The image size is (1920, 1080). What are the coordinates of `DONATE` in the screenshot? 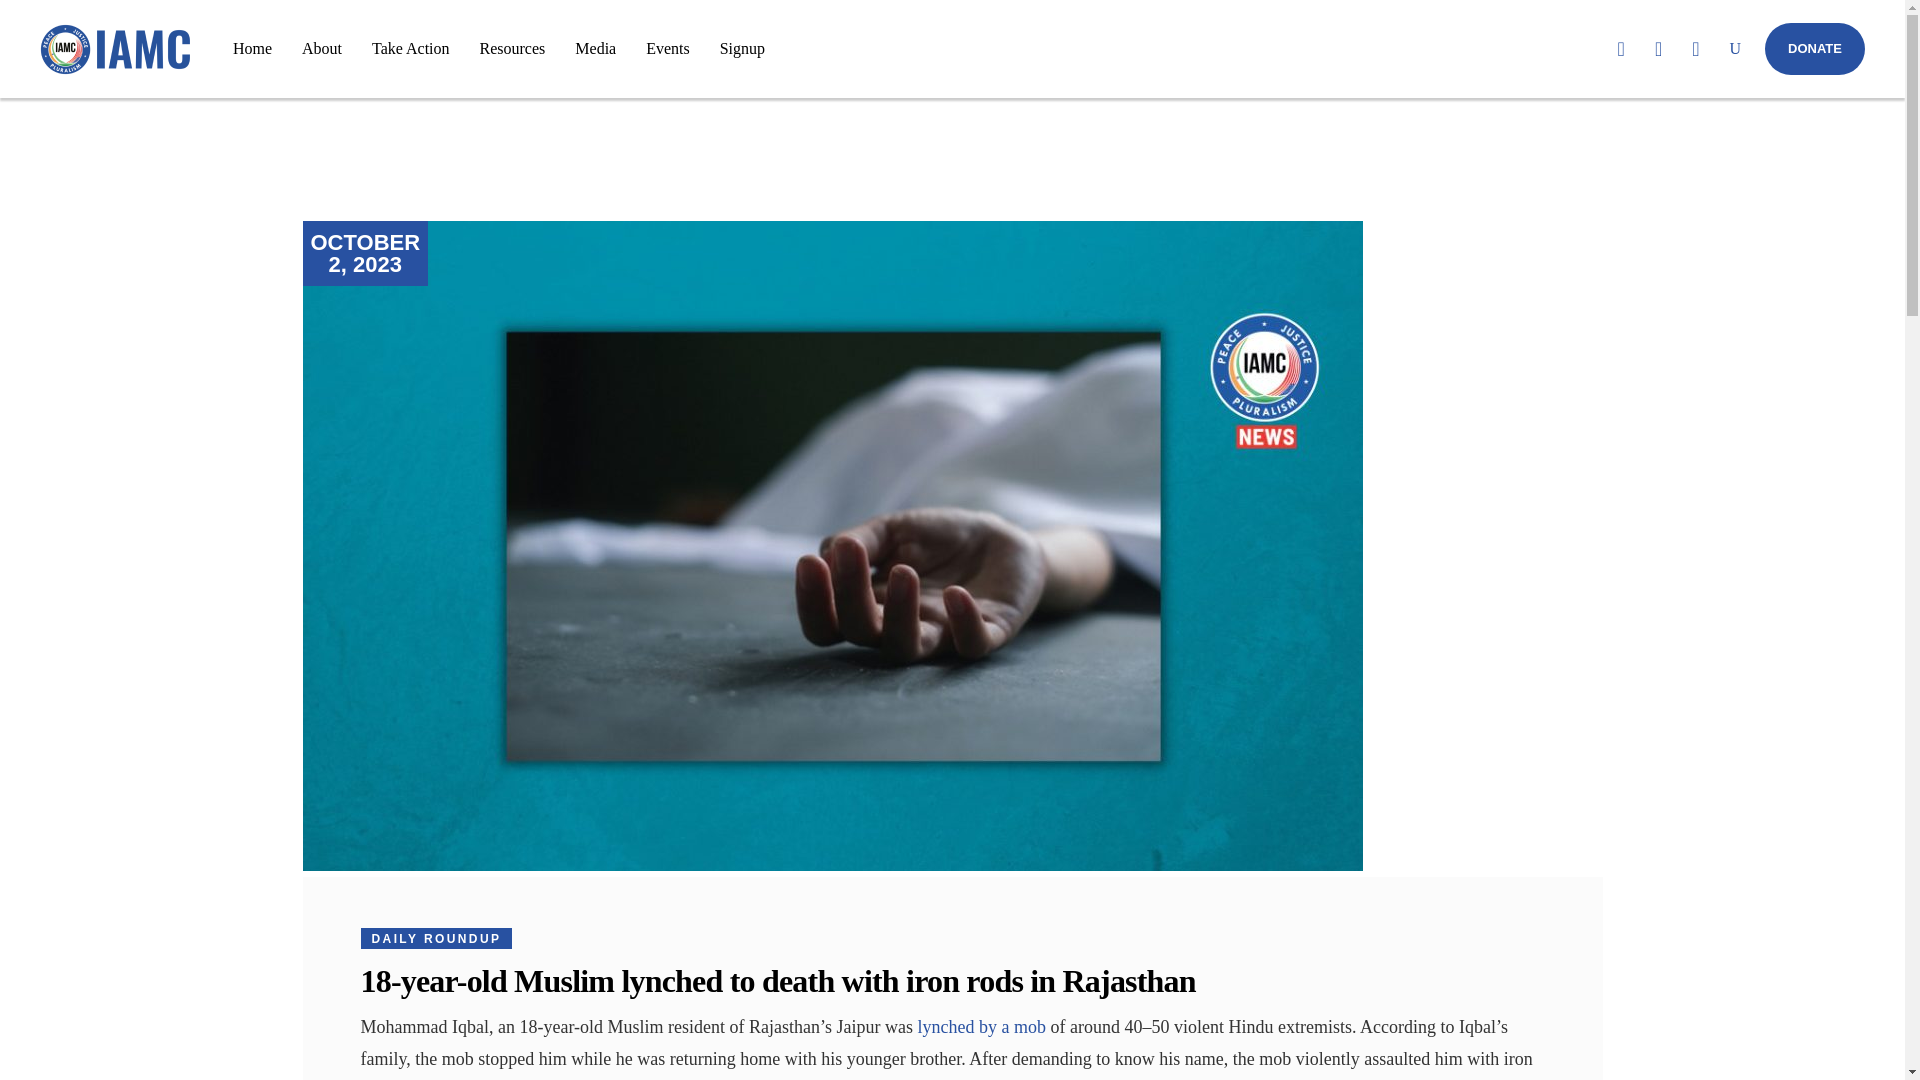 It's located at (1814, 48).